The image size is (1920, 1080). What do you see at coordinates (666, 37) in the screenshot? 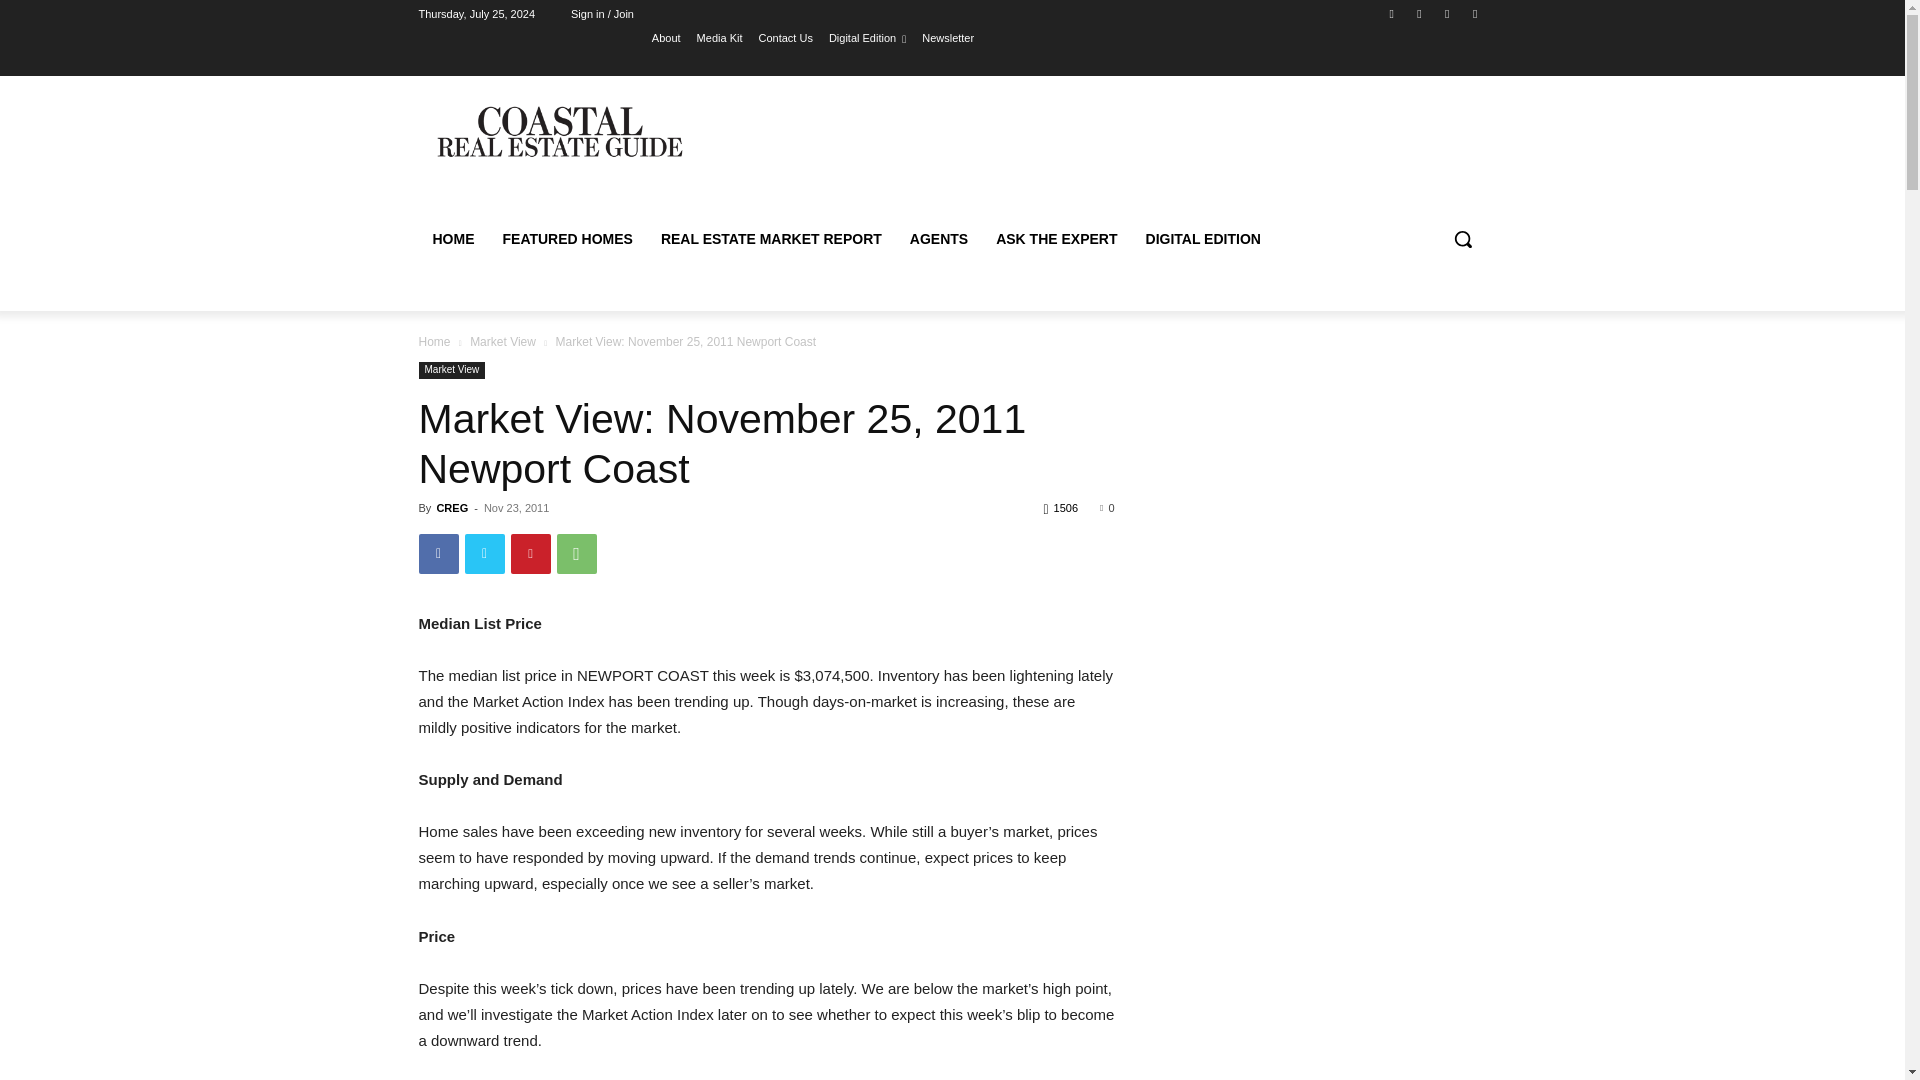
I see `About` at bounding box center [666, 37].